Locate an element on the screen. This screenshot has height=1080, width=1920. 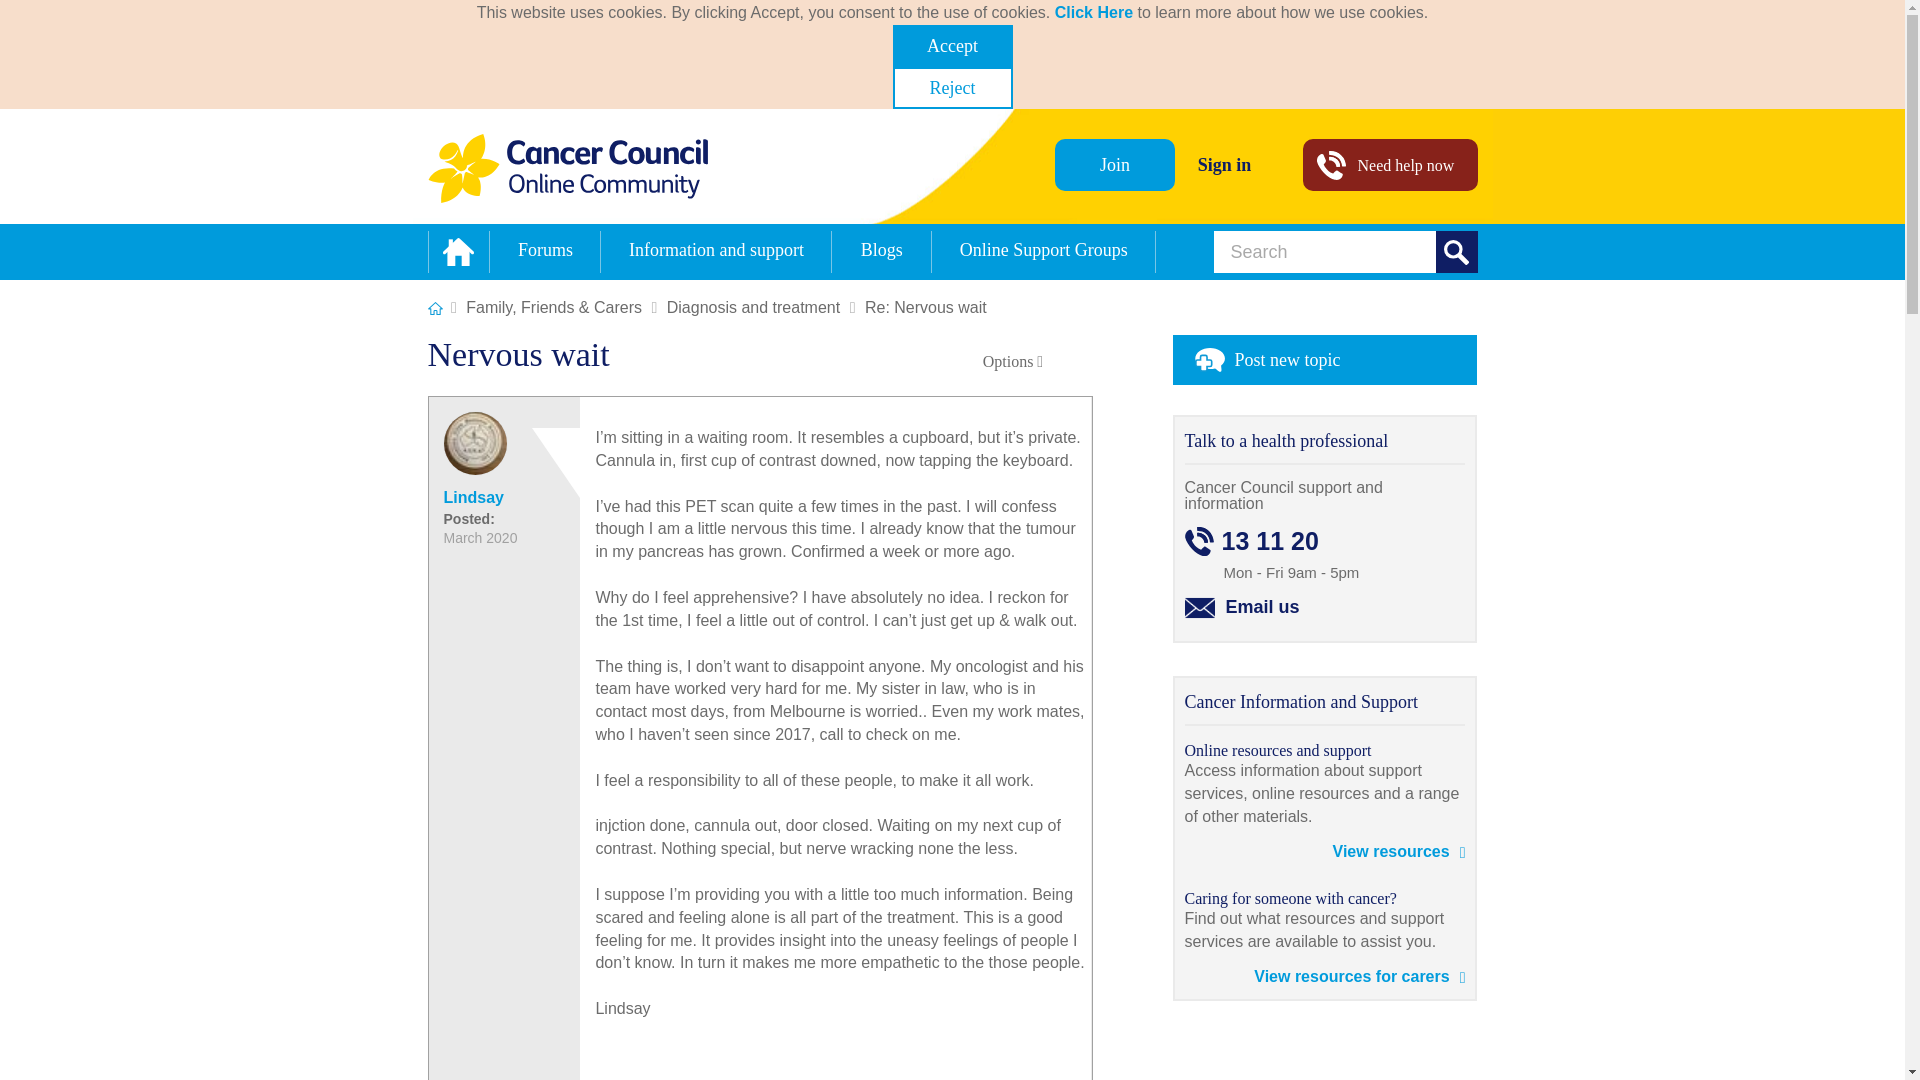
Search is located at coordinates (1457, 252).